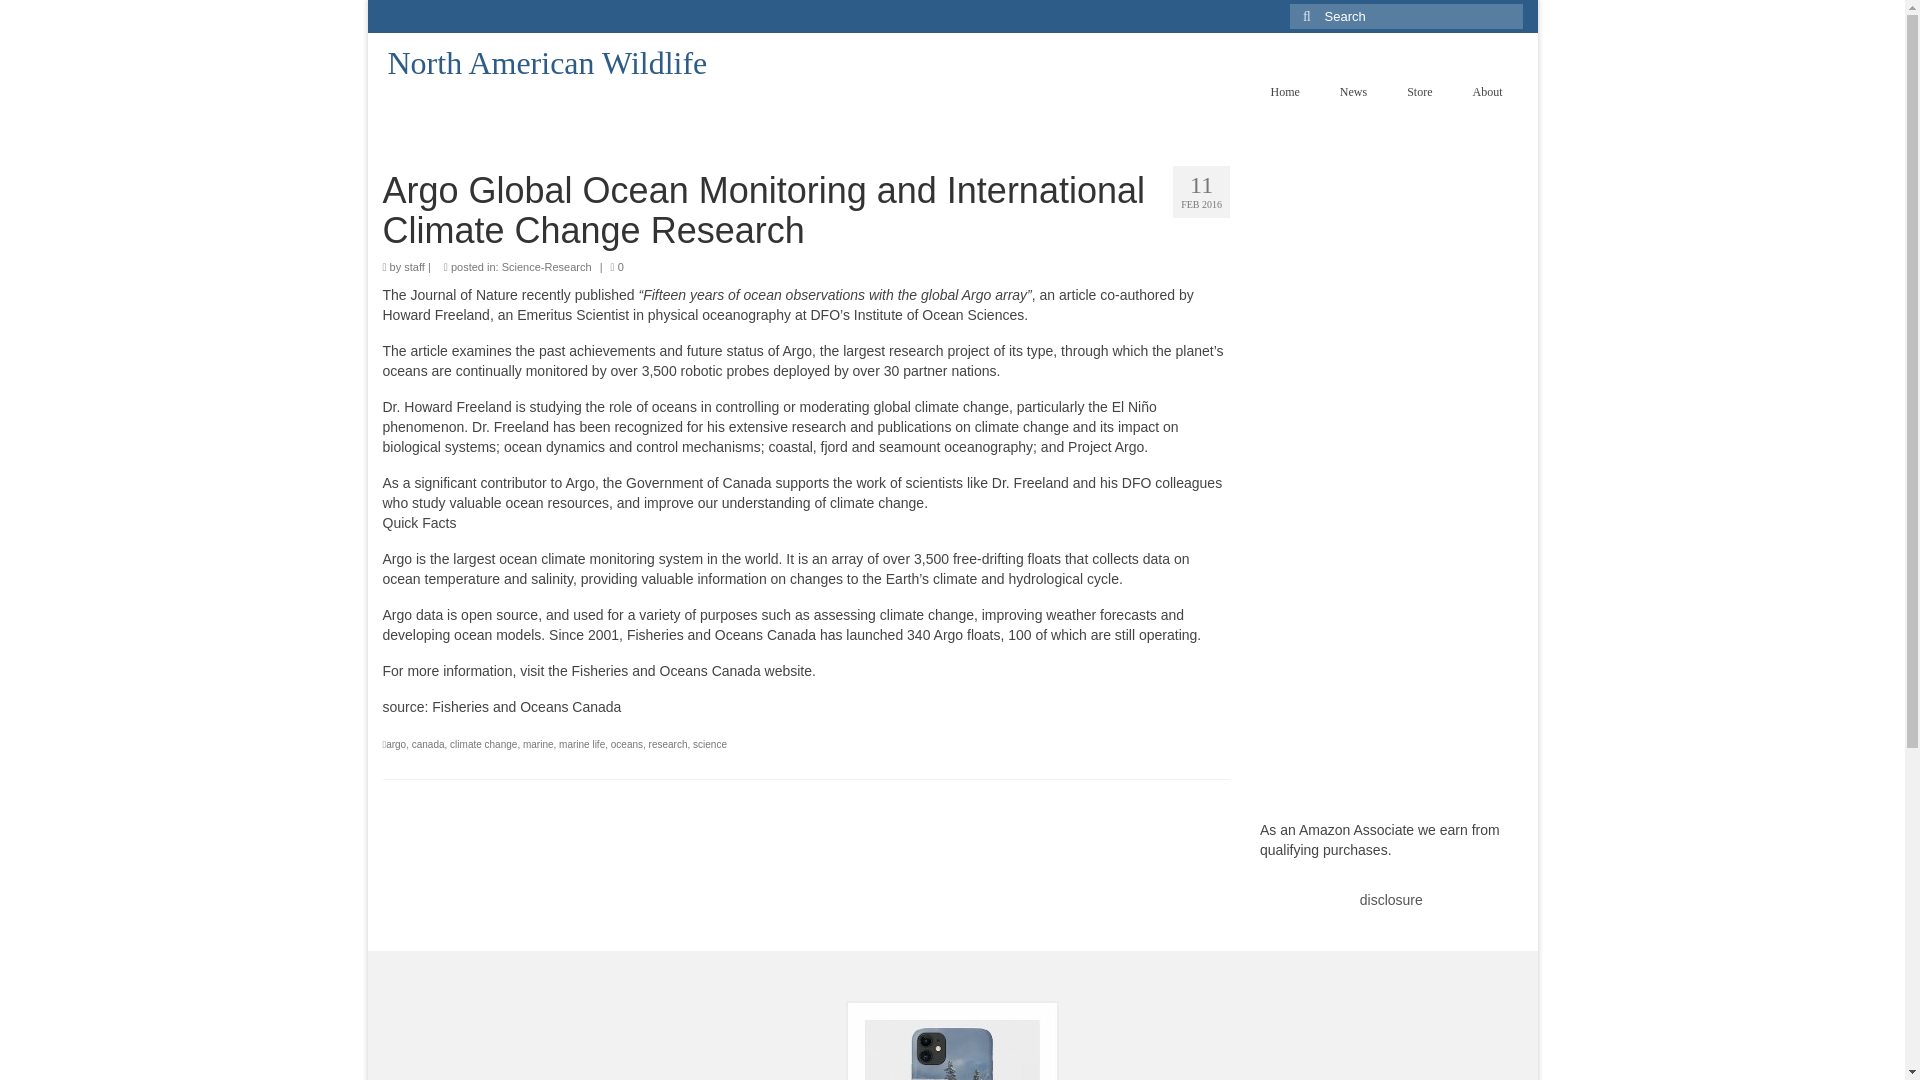  Describe the element at coordinates (482, 744) in the screenshot. I see `climate change` at that location.